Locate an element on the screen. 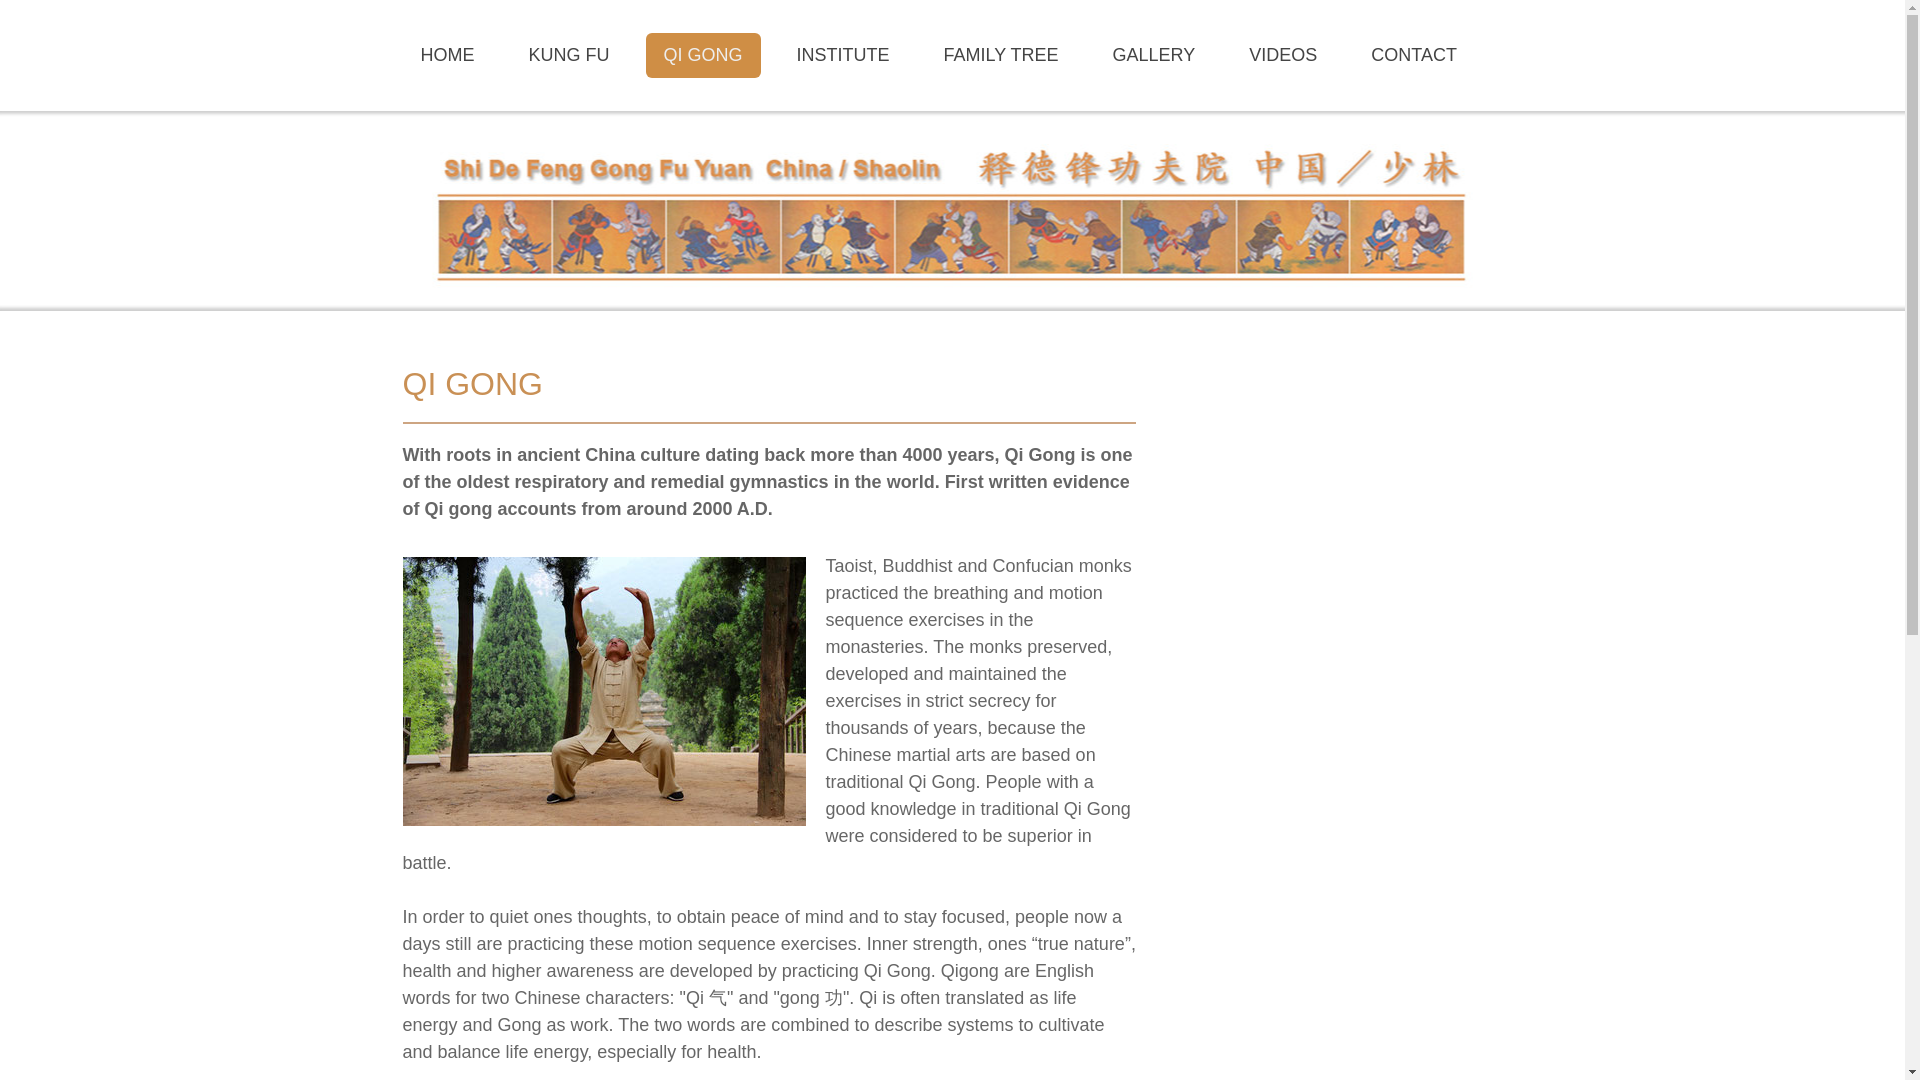 The image size is (1920, 1080). HOME is located at coordinates (446, 55).